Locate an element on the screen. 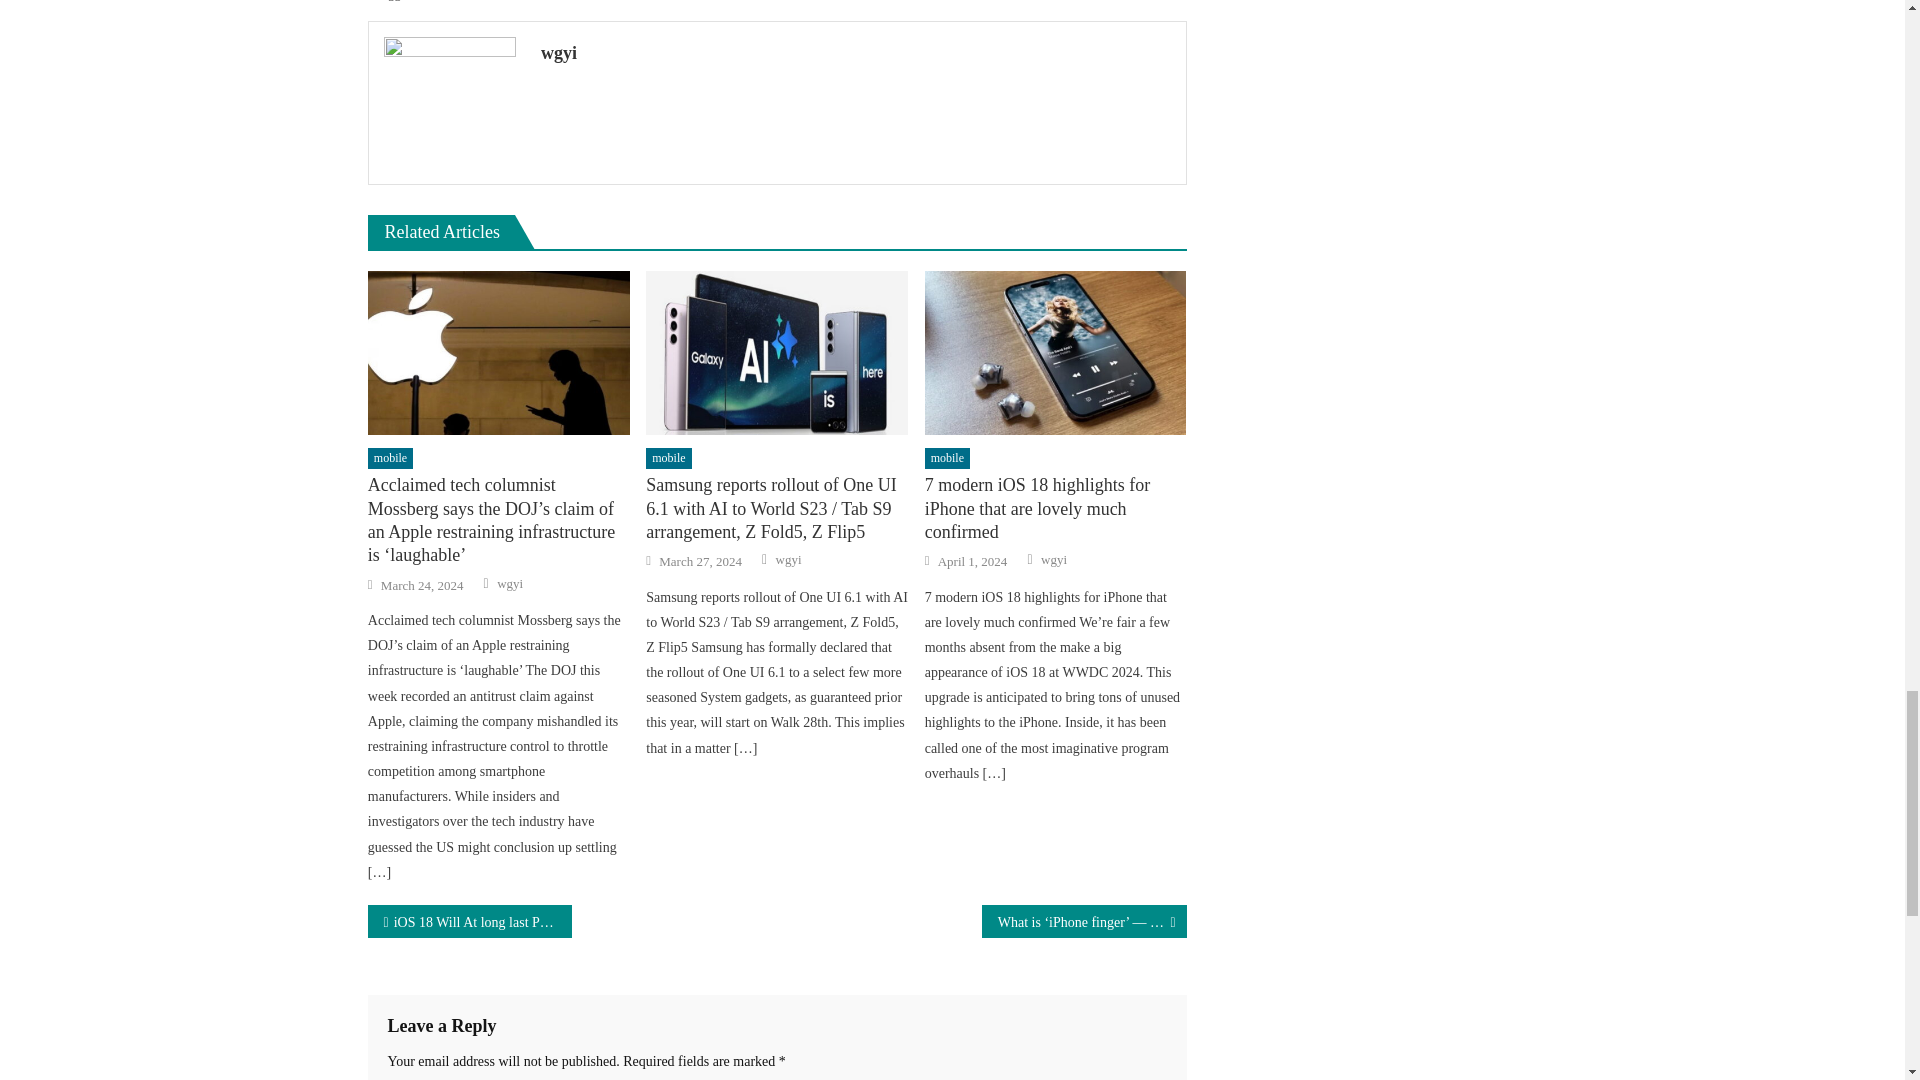 The height and width of the screenshot is (1080, 1920). wgyi is located at coordinates (1054, 560).